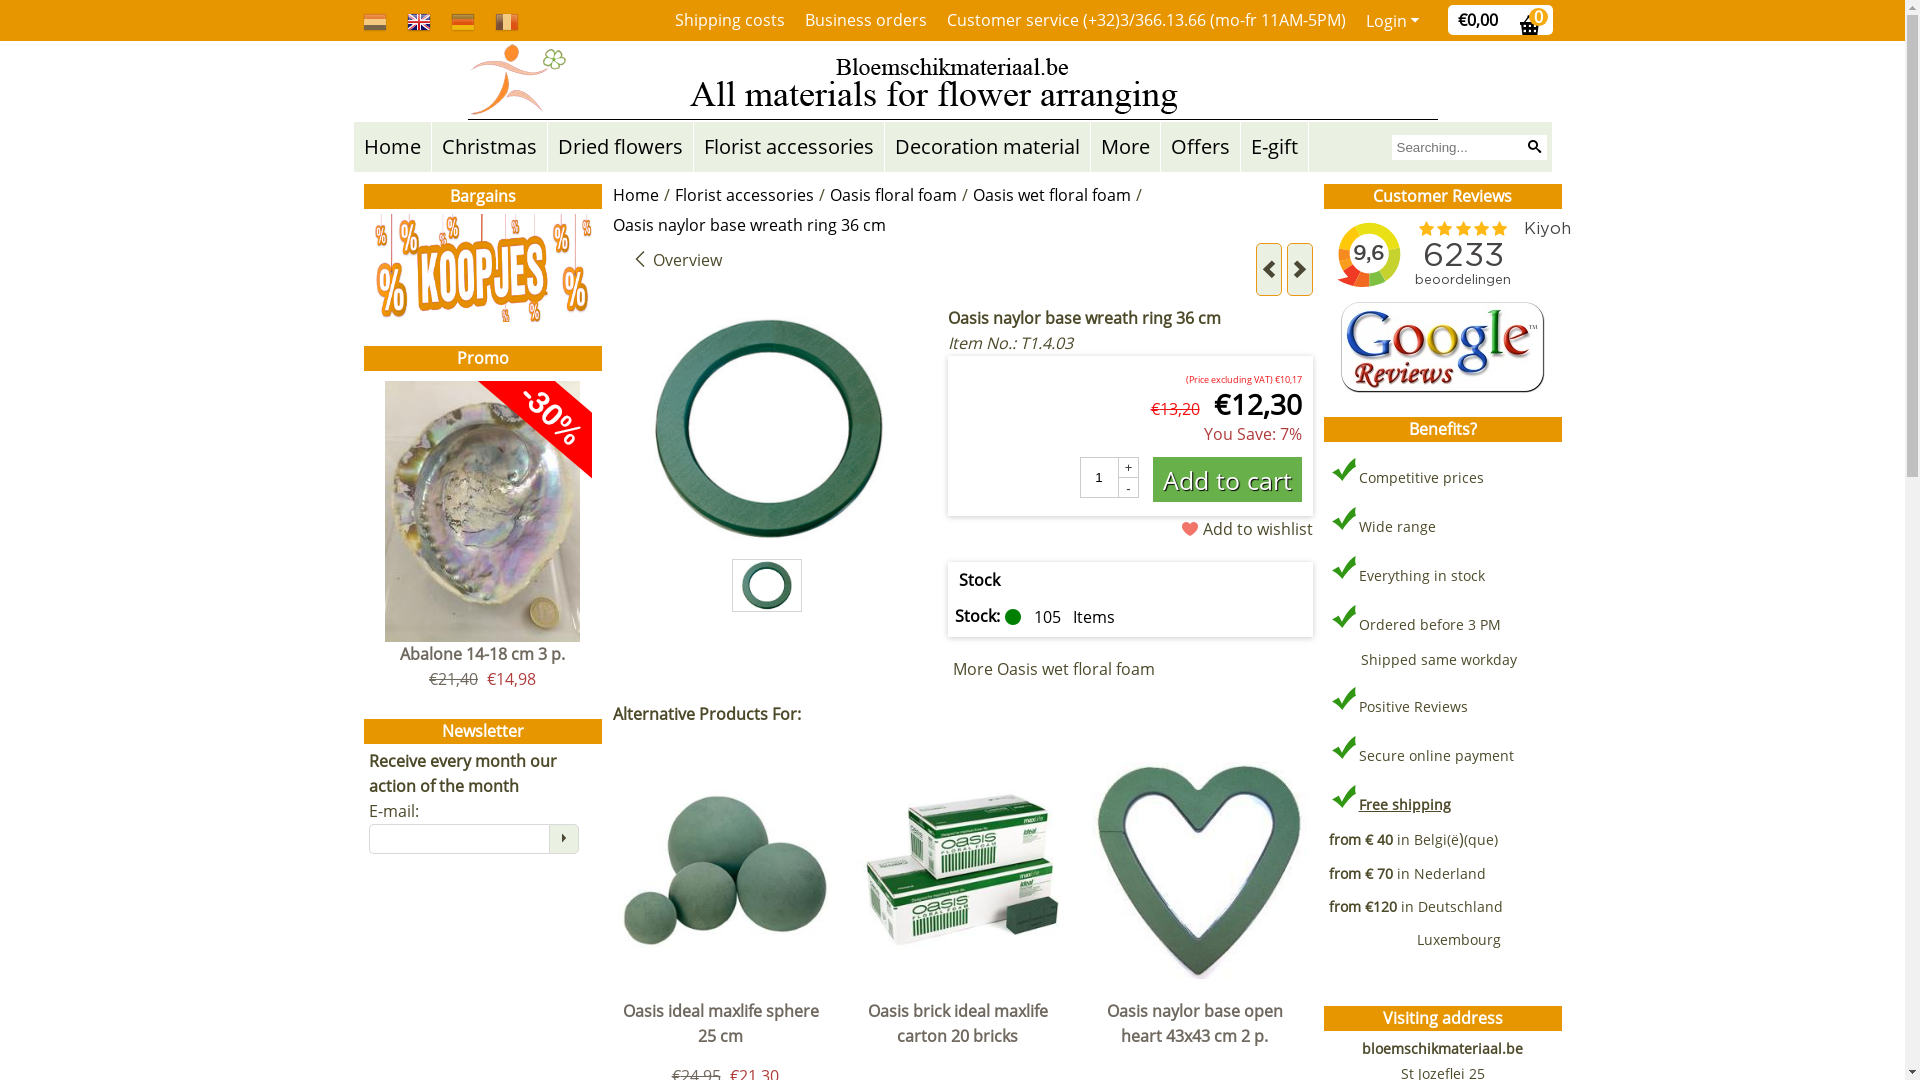  I want to click on Oasis floral foam, so click(894, 198).